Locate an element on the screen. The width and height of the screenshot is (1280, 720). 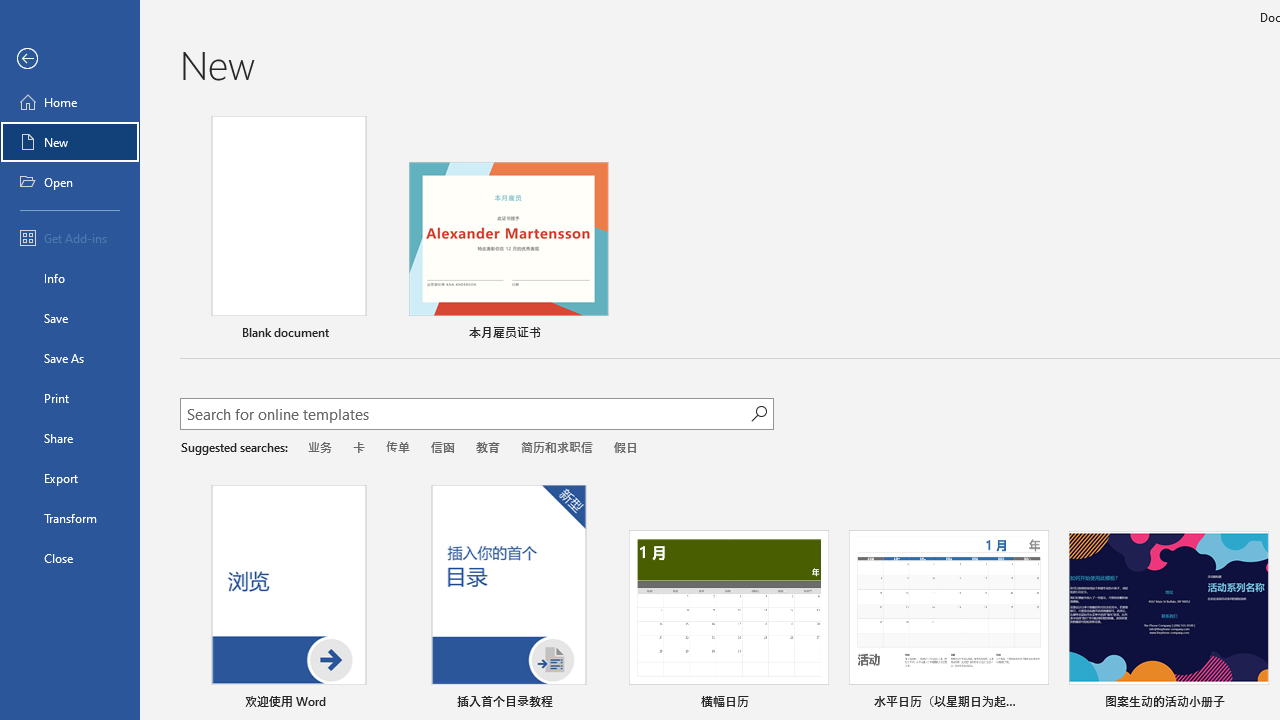
Export is located at coordinates (70, 478).